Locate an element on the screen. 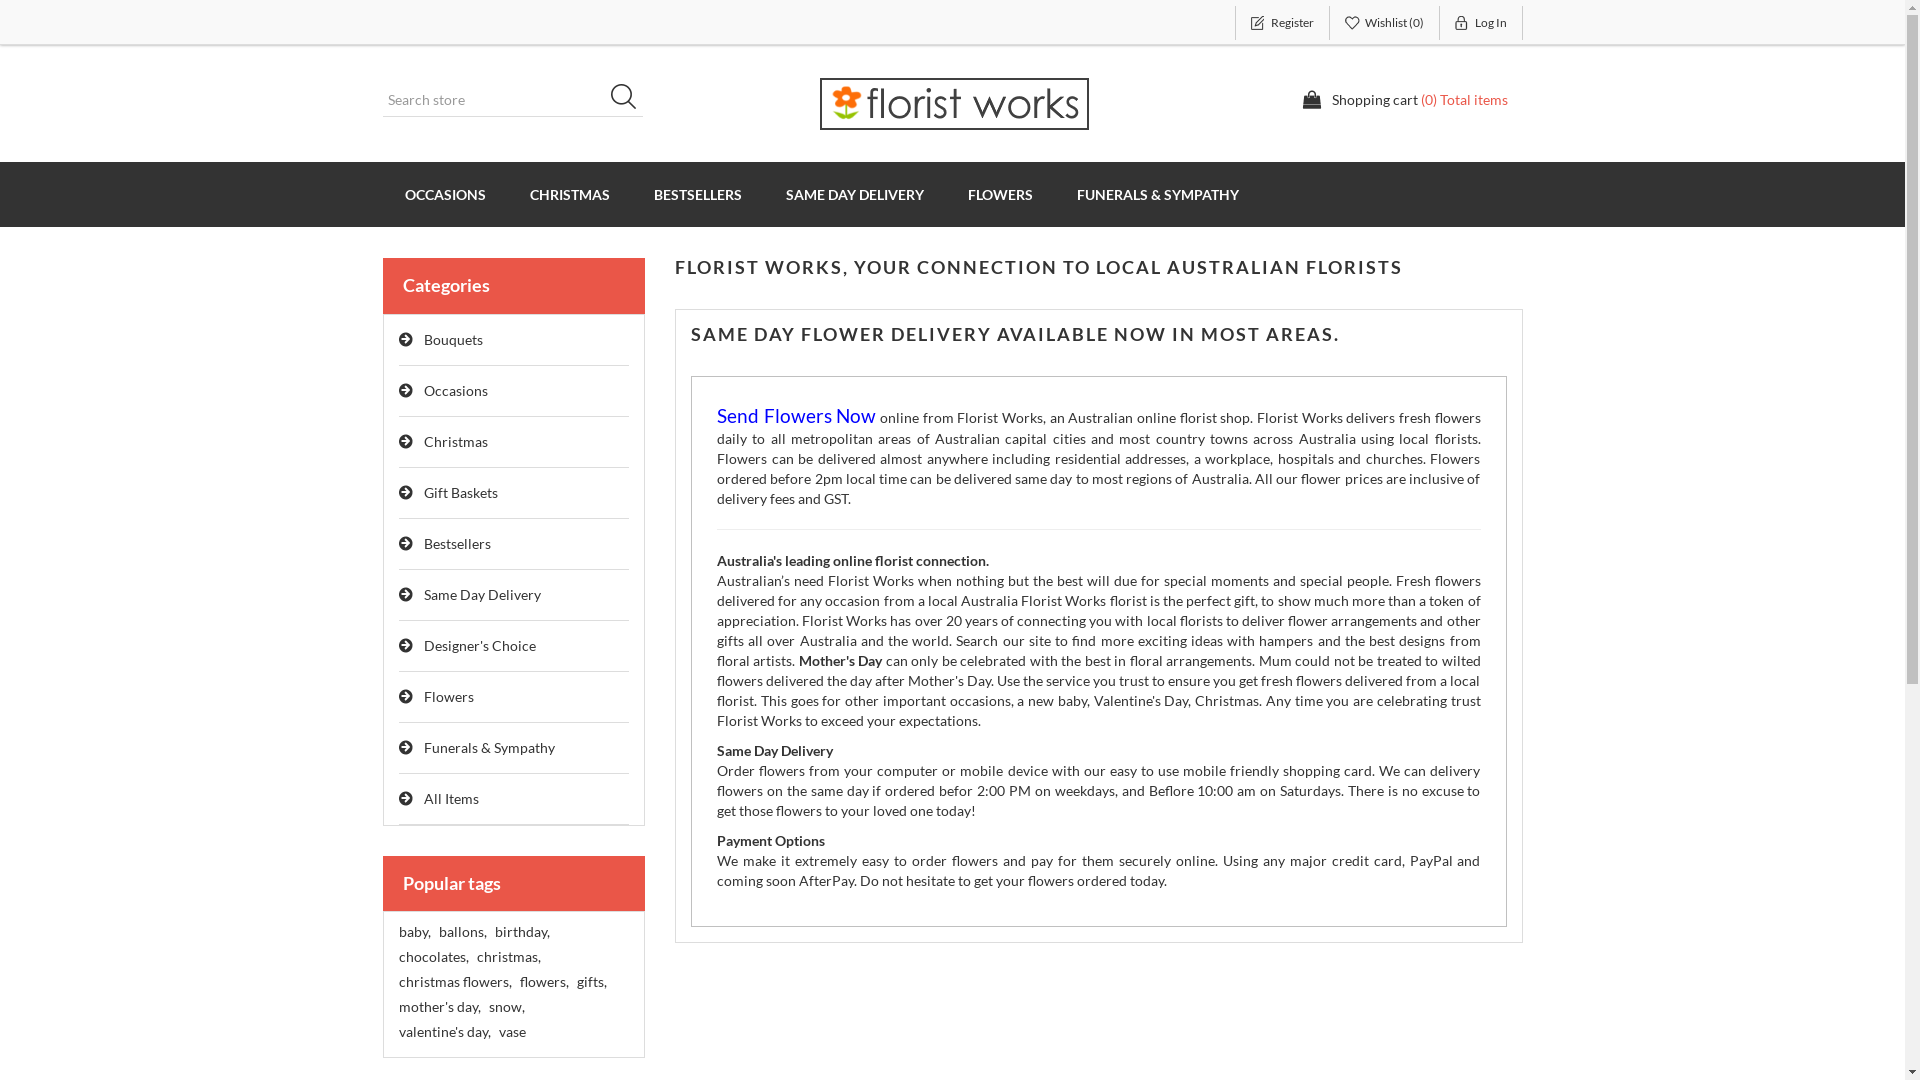 This screenshot has width=1920, height=1080. chocolates, is located at coordinates (433, 957).